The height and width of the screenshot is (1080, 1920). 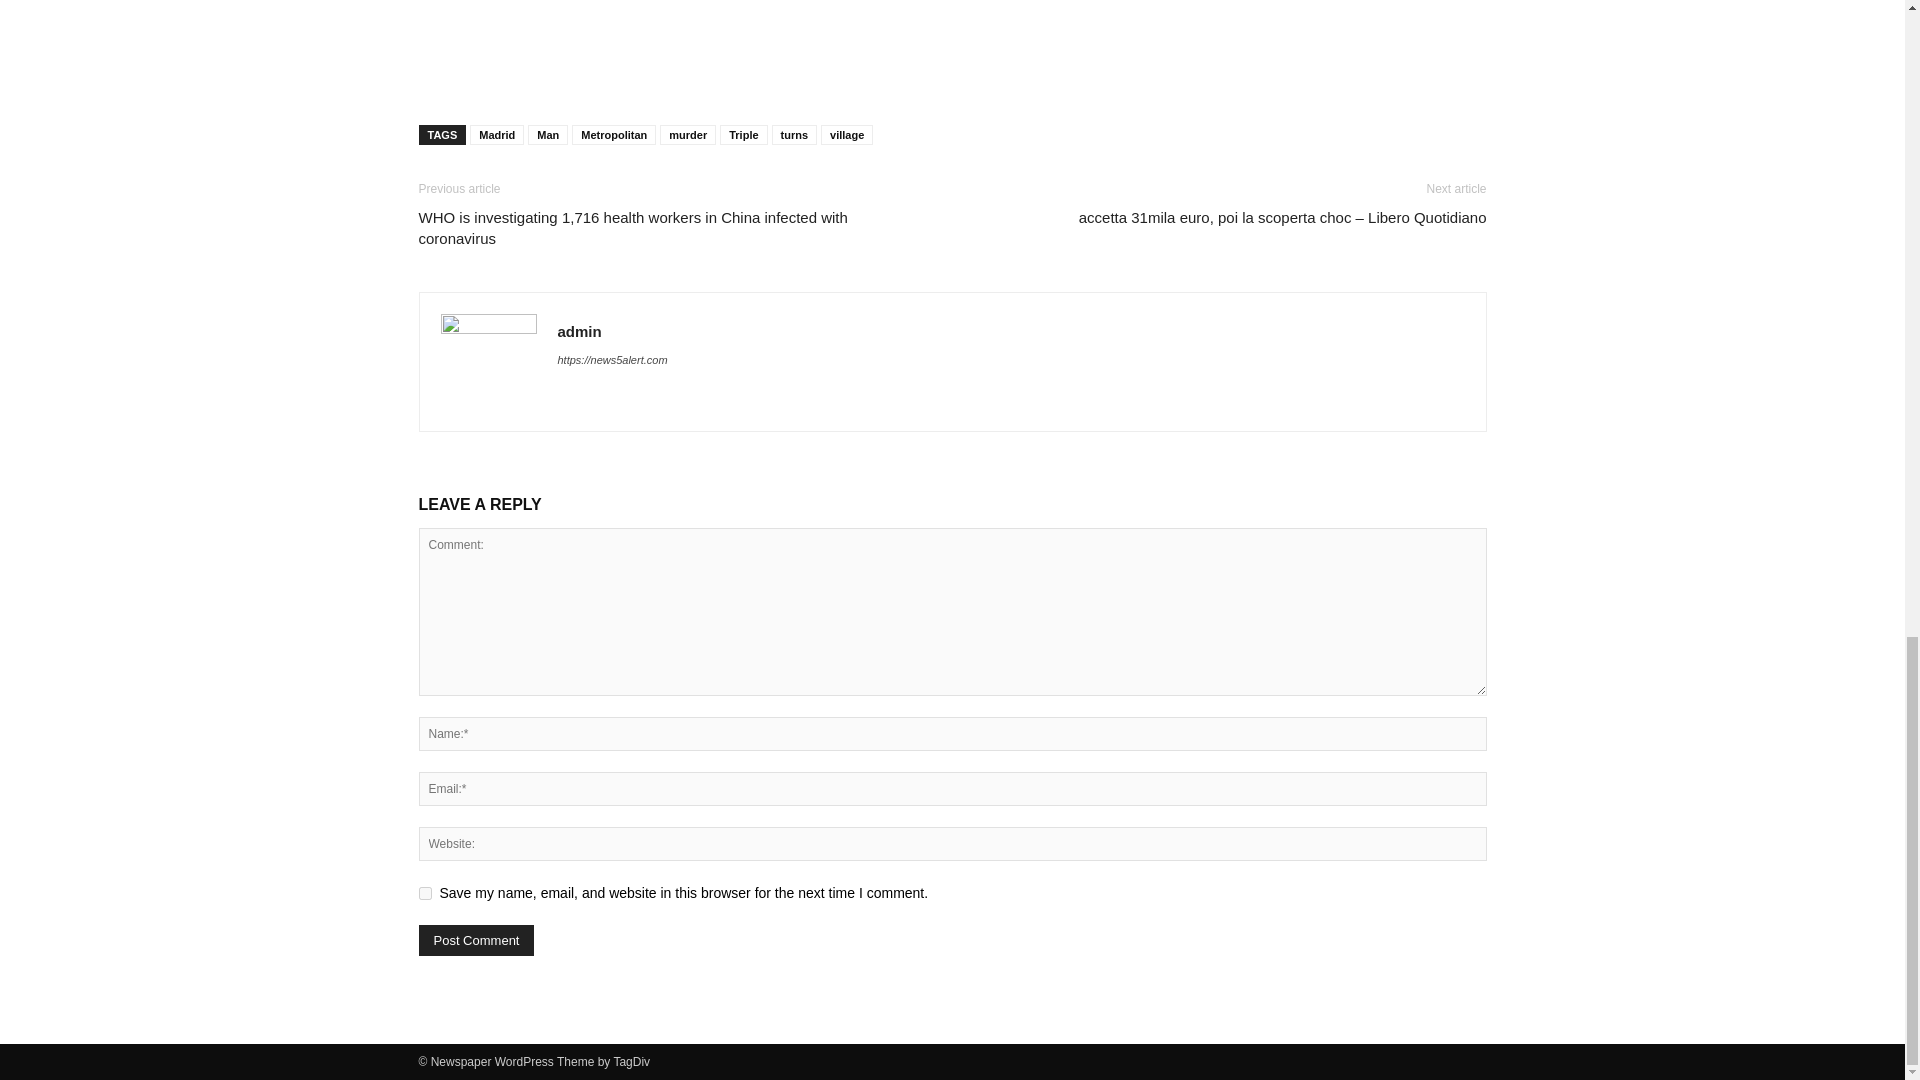 I want to click on Post Comment, so click(x=476, y=940).